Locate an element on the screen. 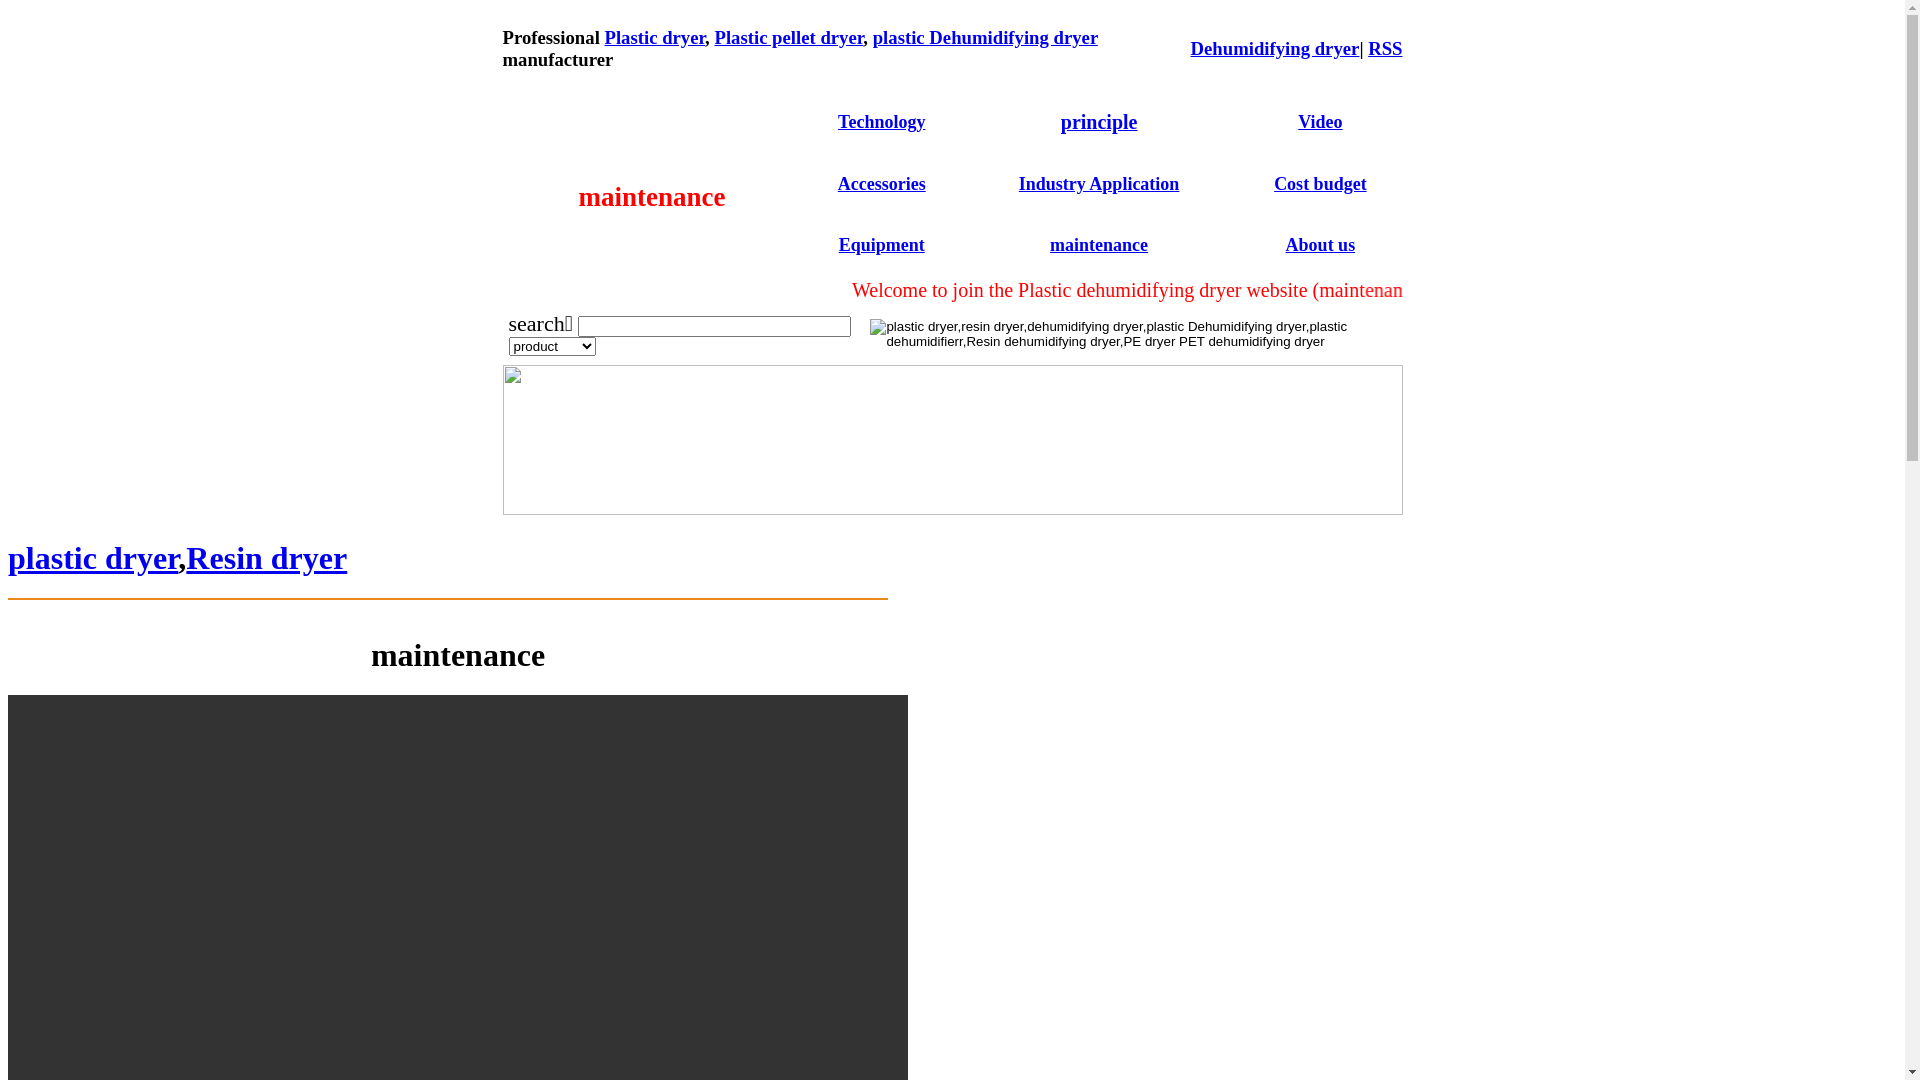  Cost budget is located at coordinates (1320, 184).